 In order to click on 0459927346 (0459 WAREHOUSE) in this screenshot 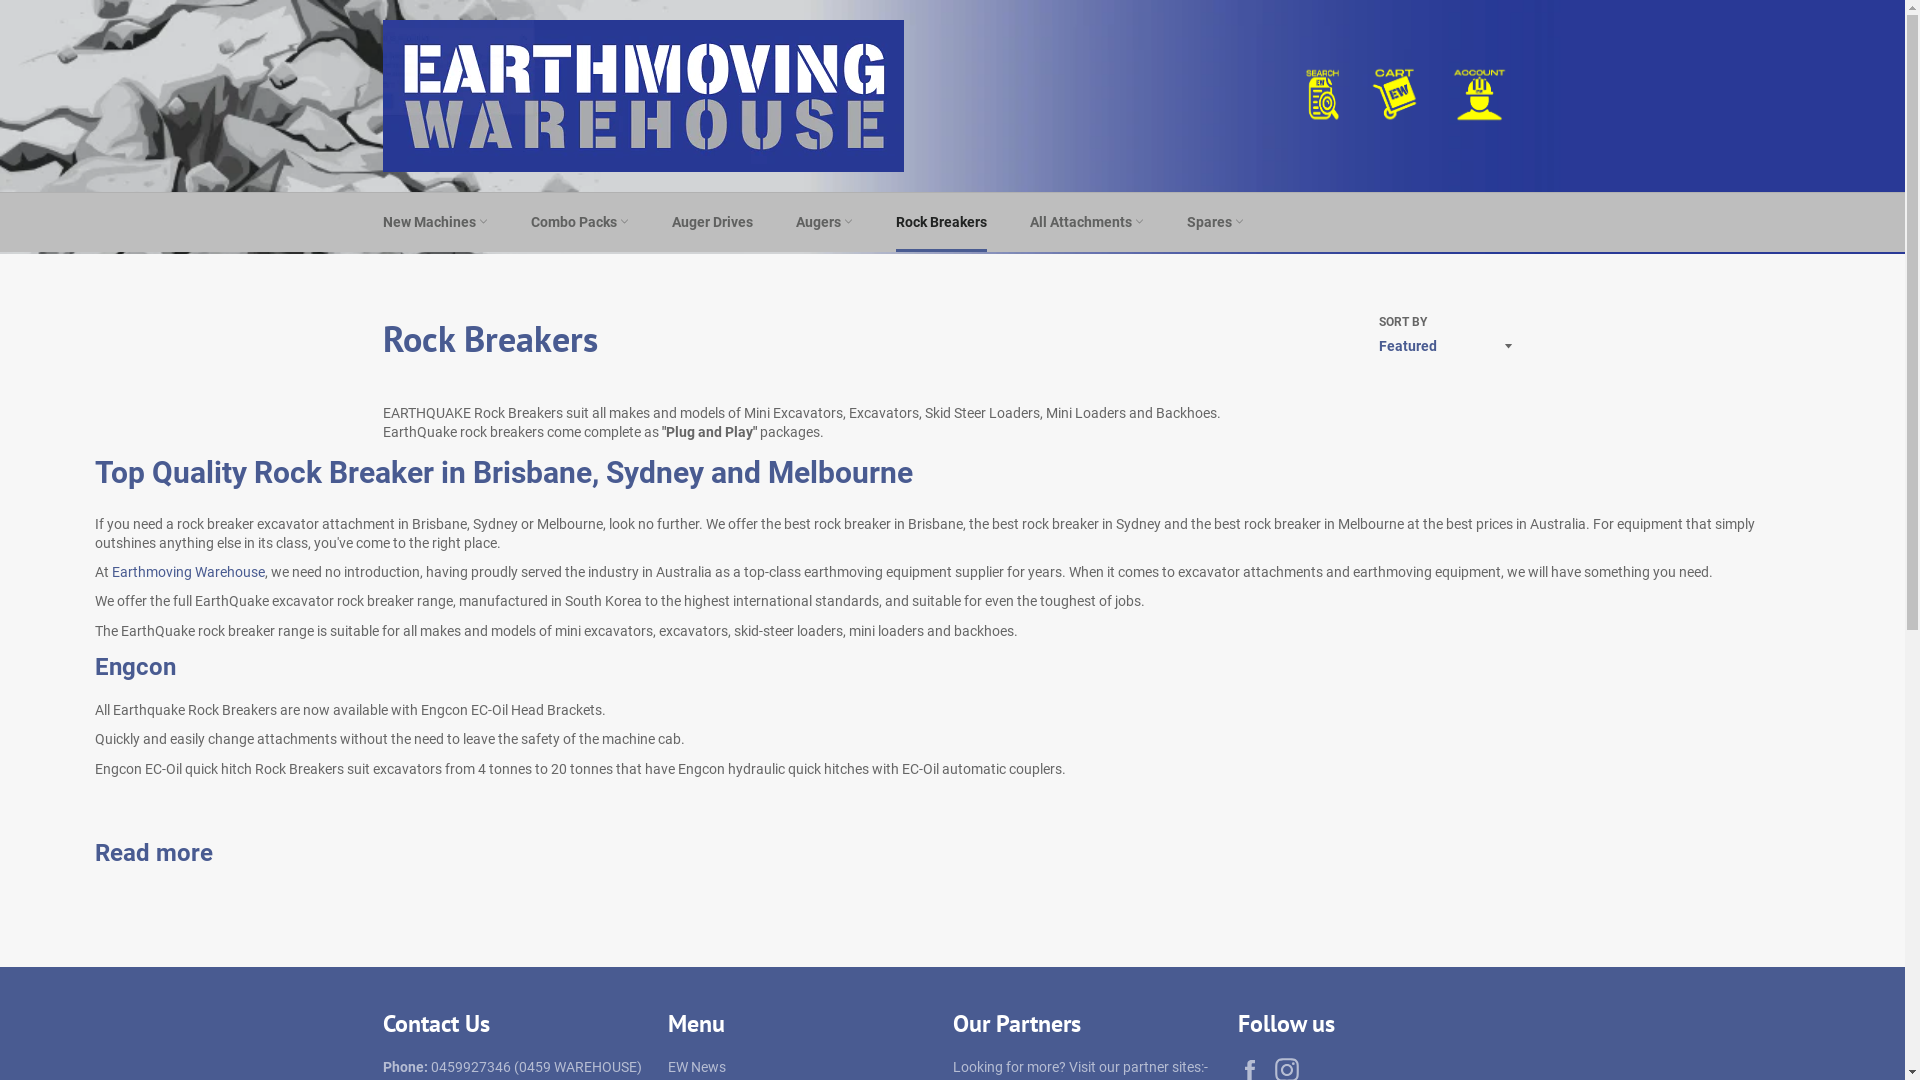, I will do `click(536, 1067)`.